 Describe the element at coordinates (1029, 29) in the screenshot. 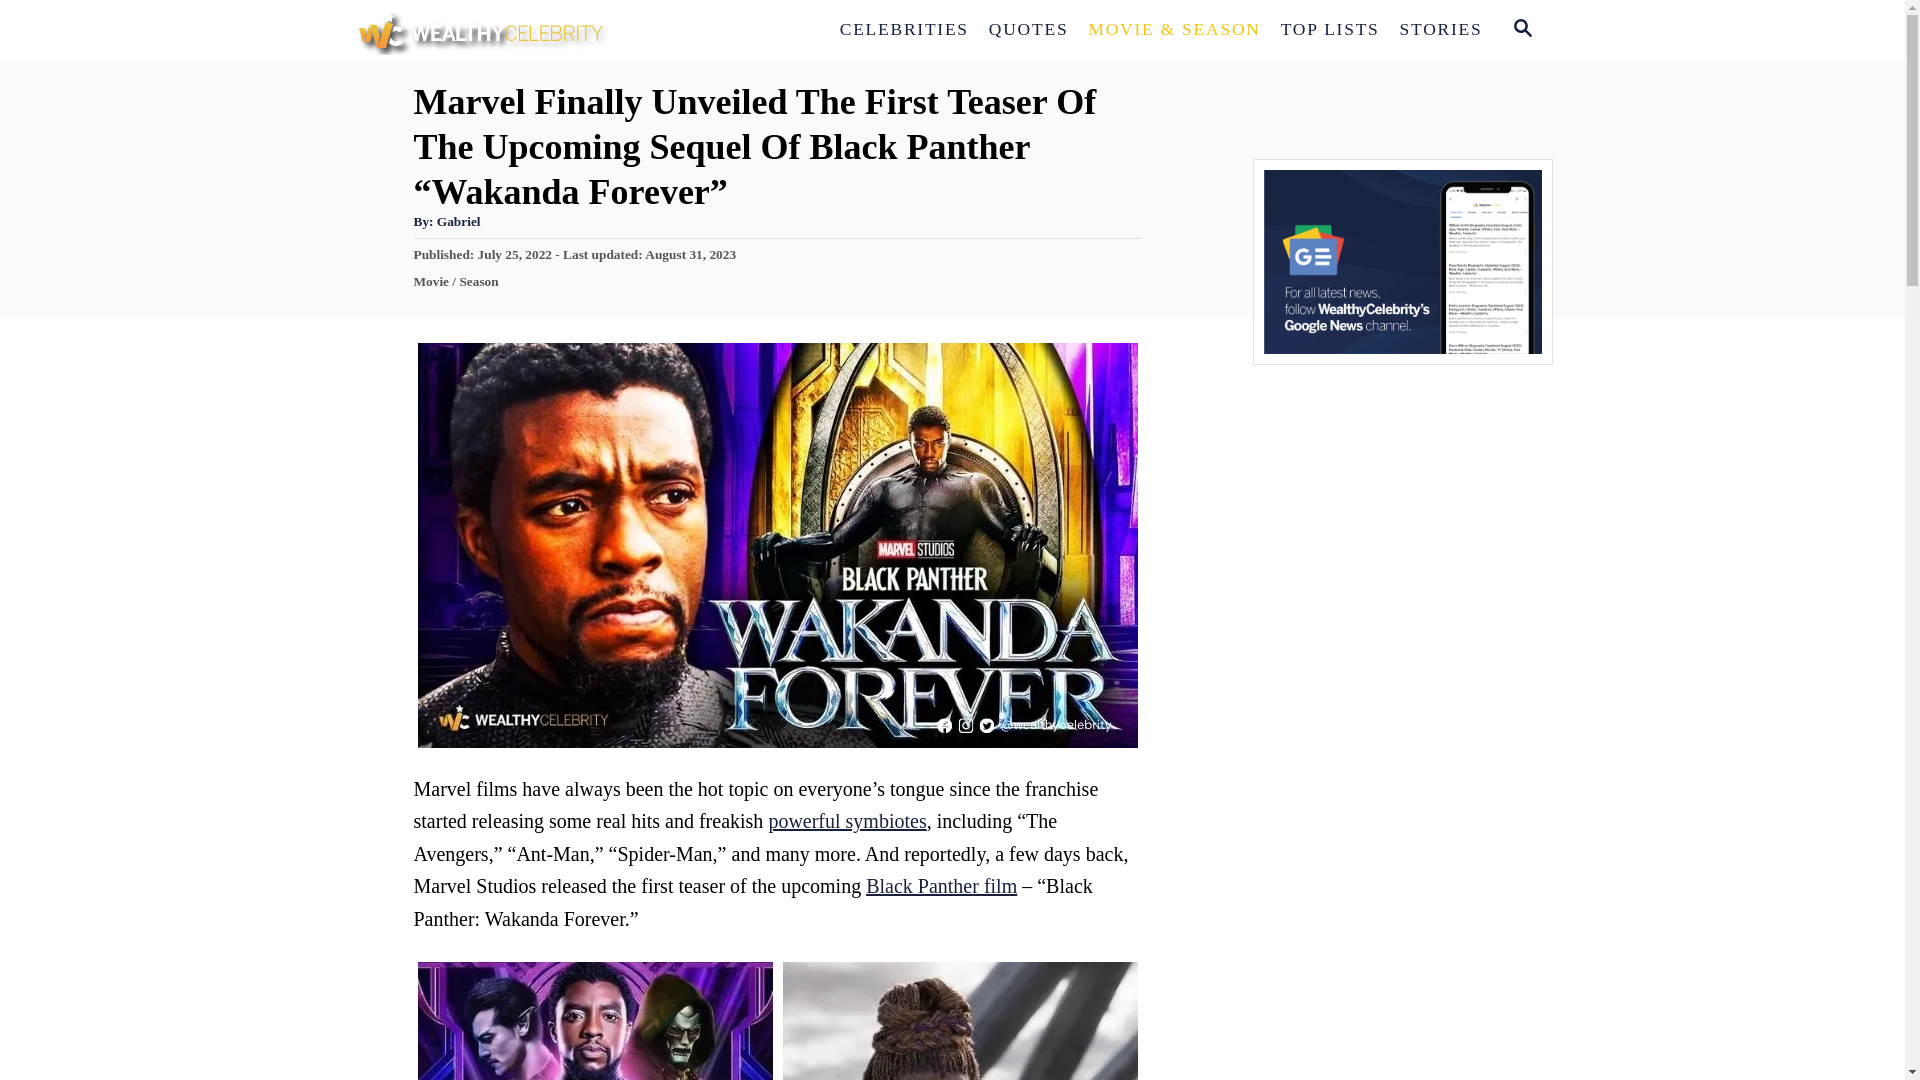

I see `QUOTES` at that location.